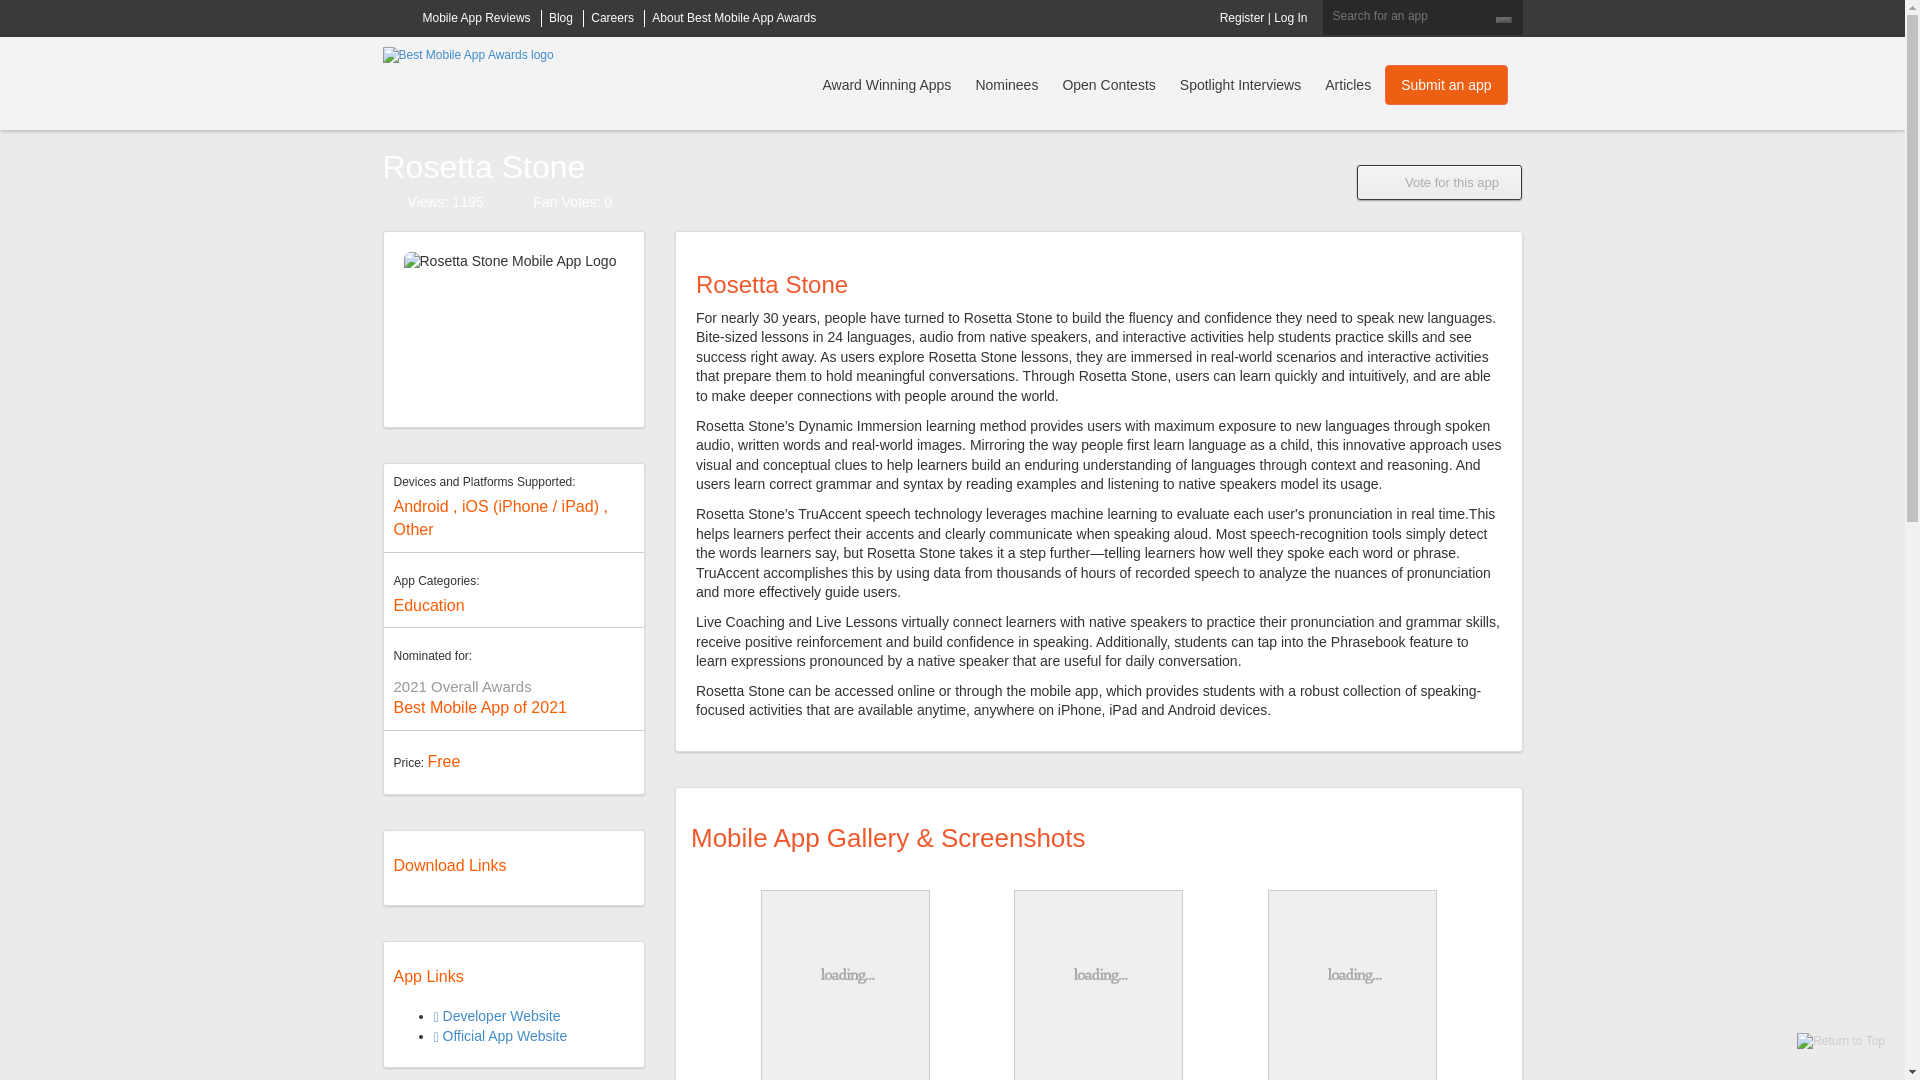 This screenshot has width=1920, height=1080. What do you see at coordinates (612, 17) in the screenshot?
I see `Careers` at bounding box center [612, 17].